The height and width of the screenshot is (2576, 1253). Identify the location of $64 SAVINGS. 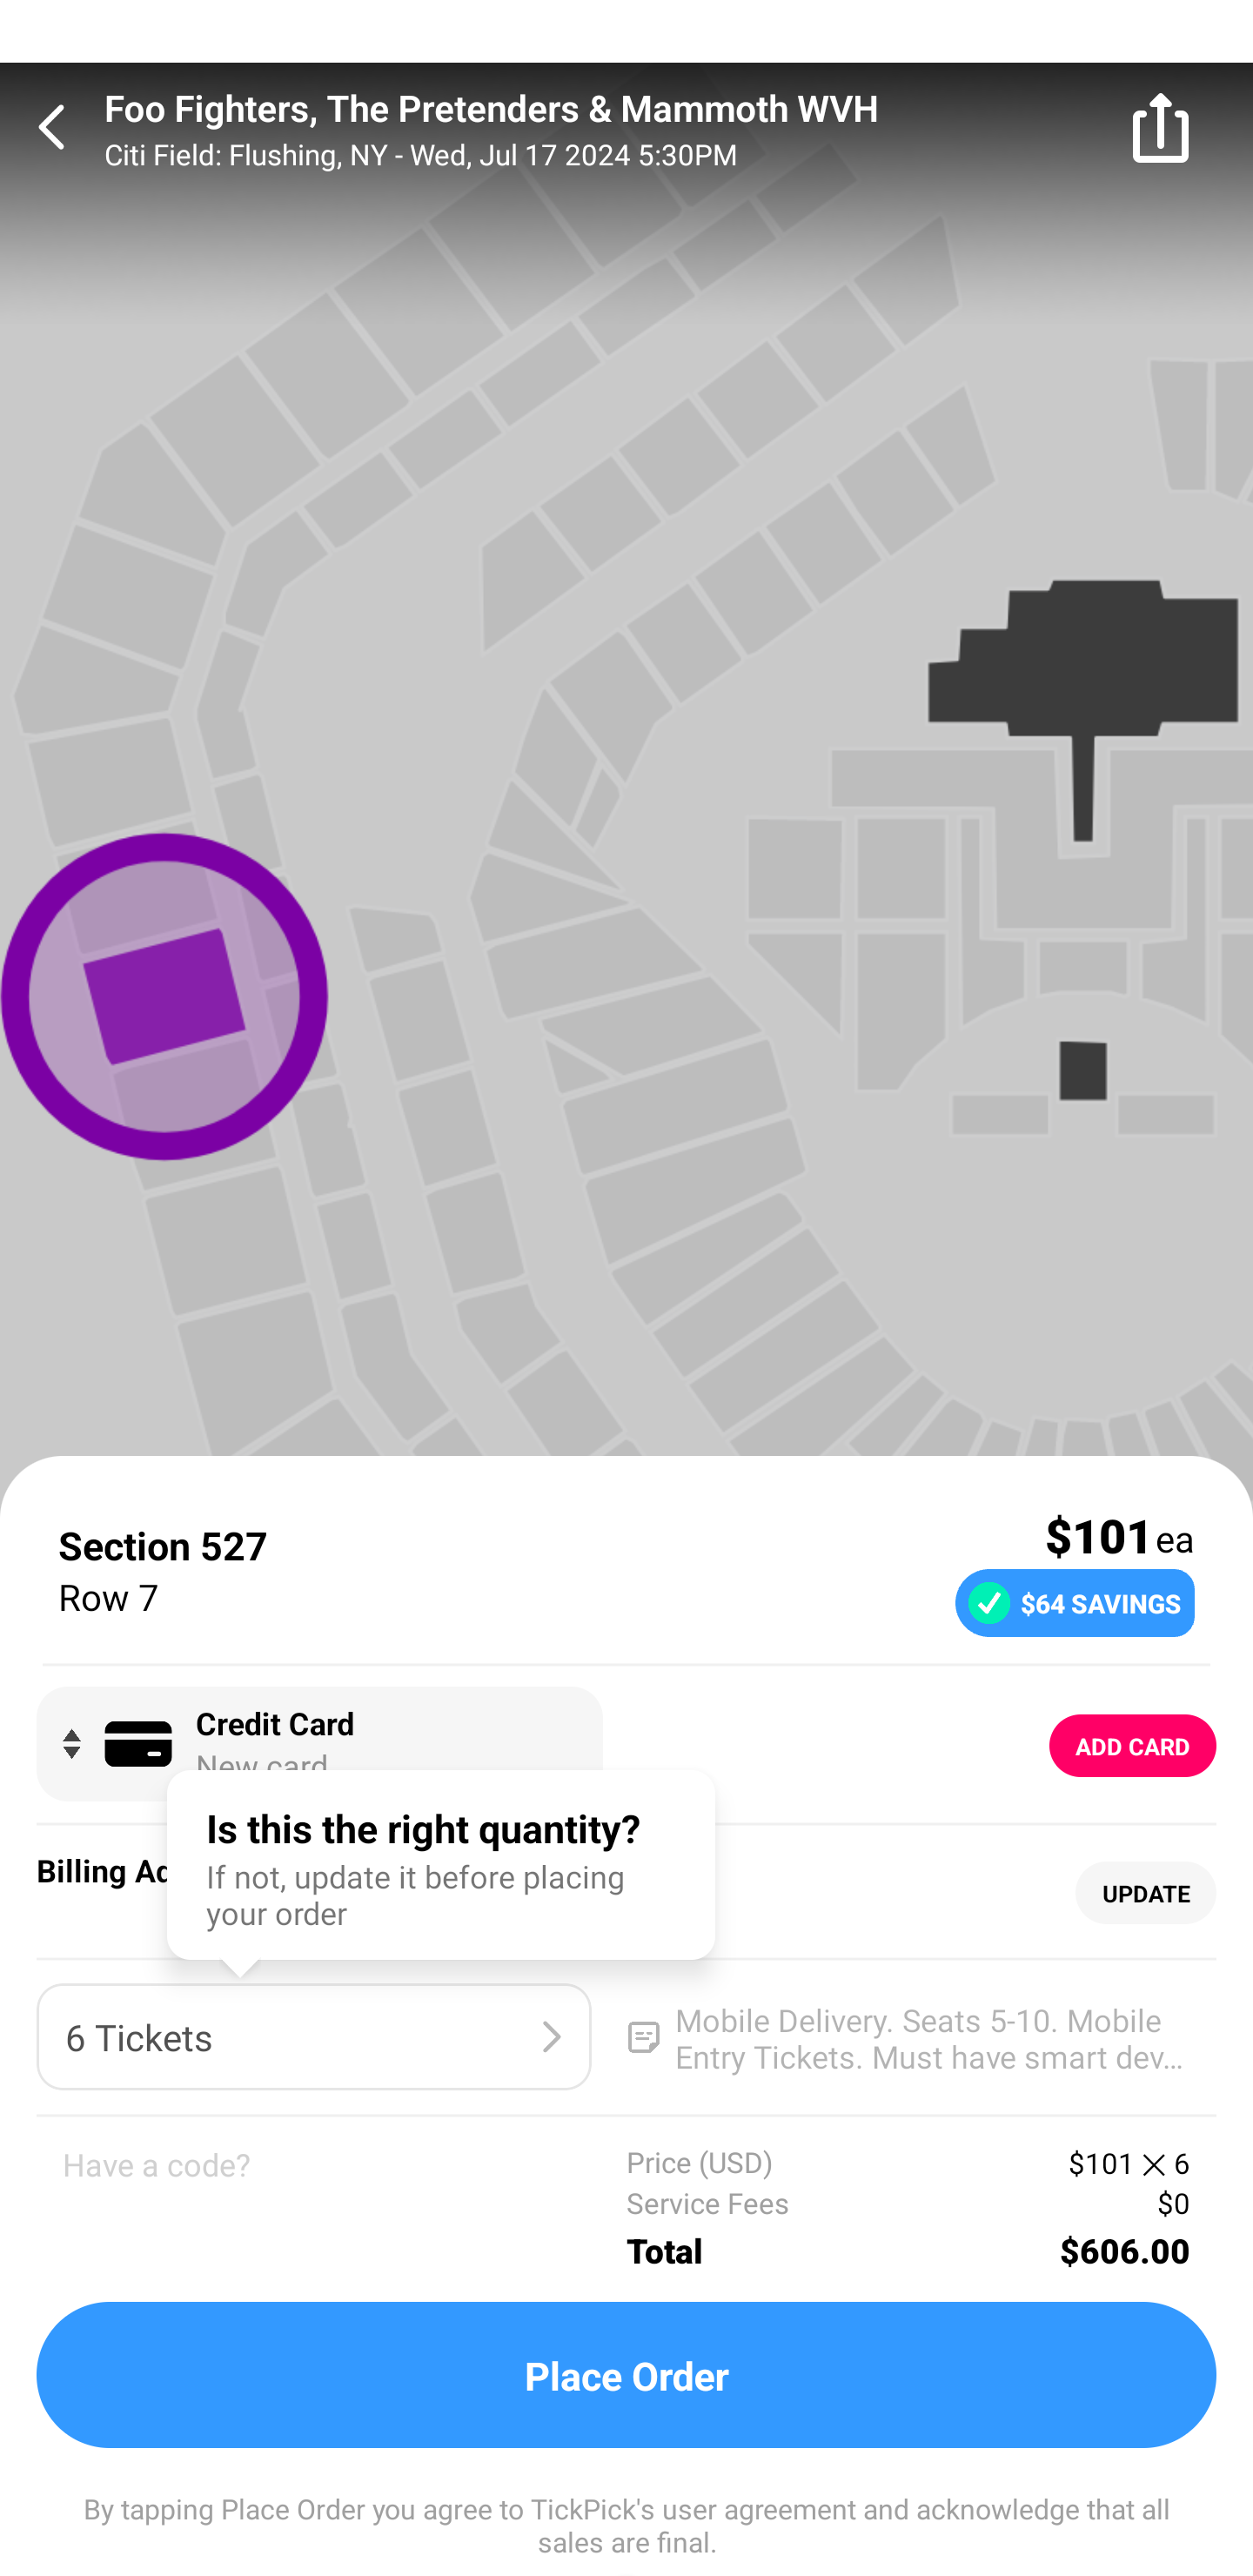
(1074, 1601).